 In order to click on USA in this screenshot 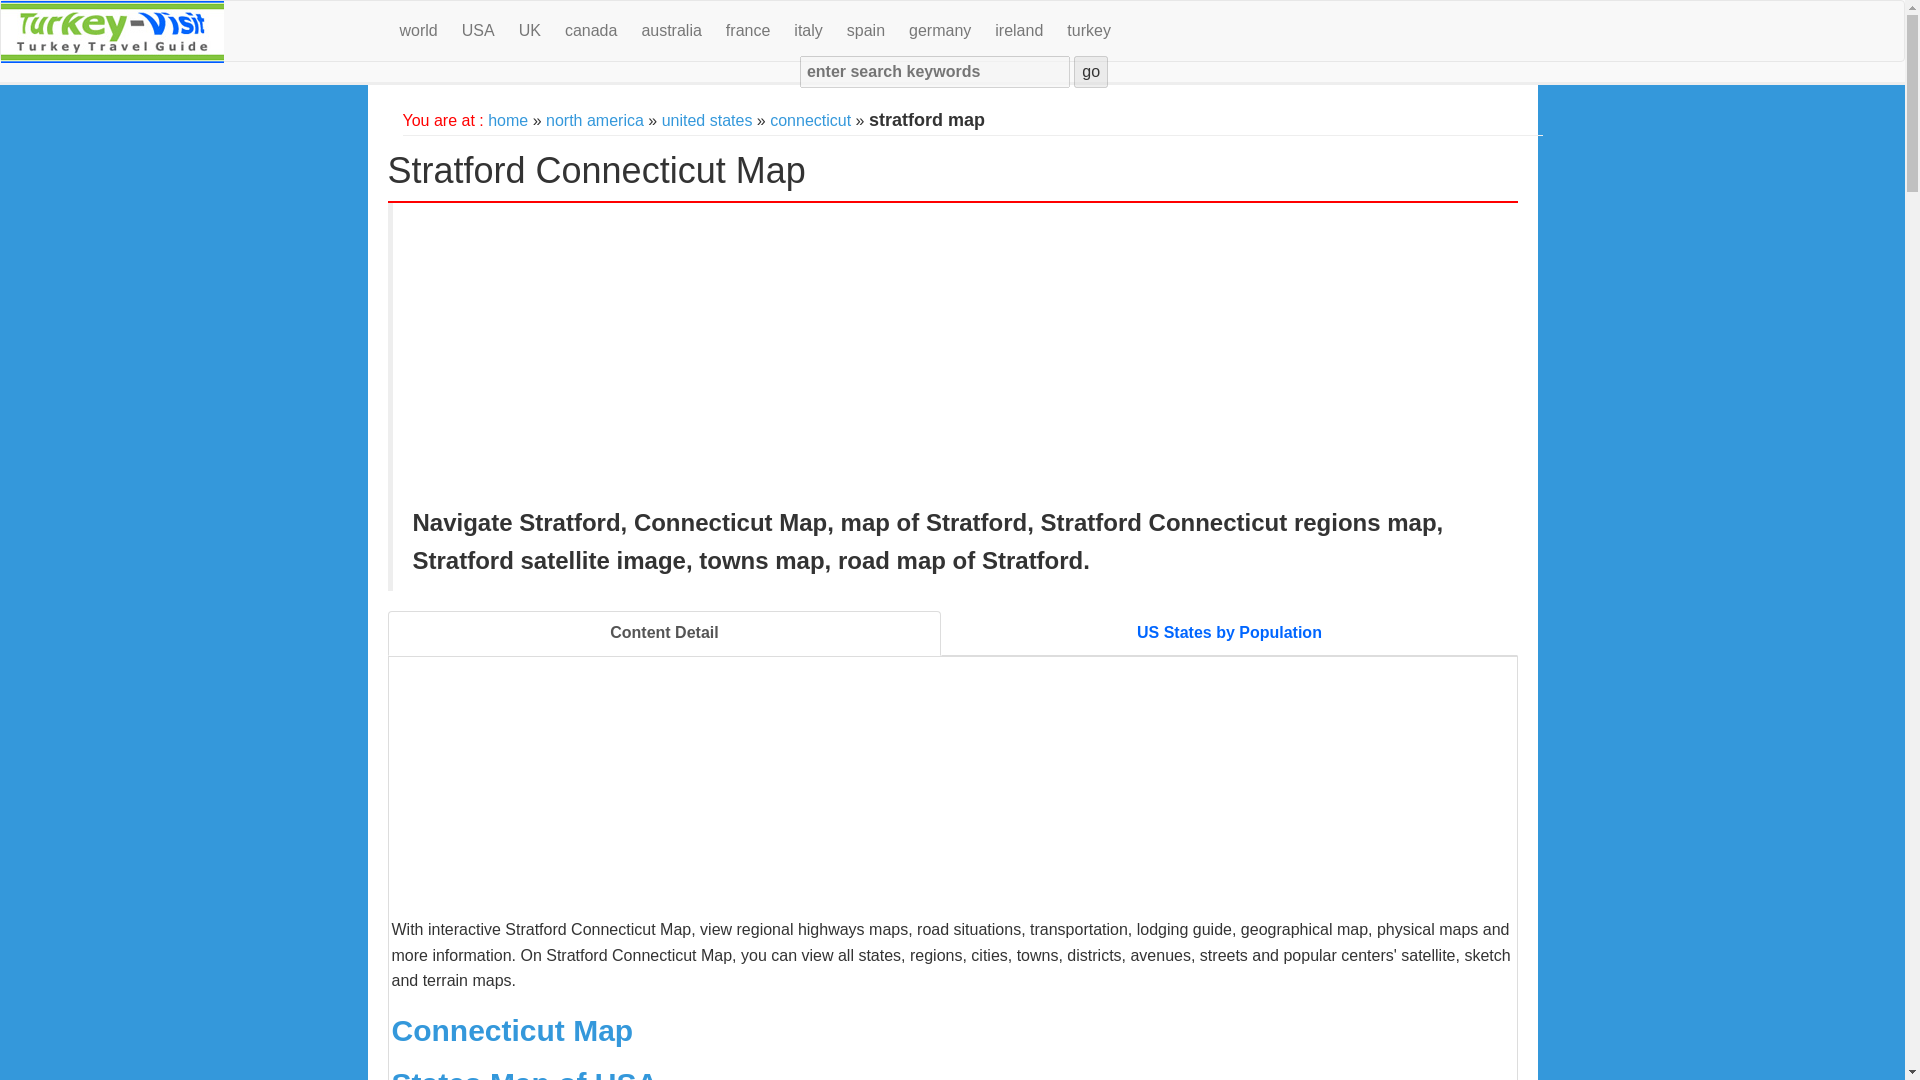, I will do `click(490, 31)`.